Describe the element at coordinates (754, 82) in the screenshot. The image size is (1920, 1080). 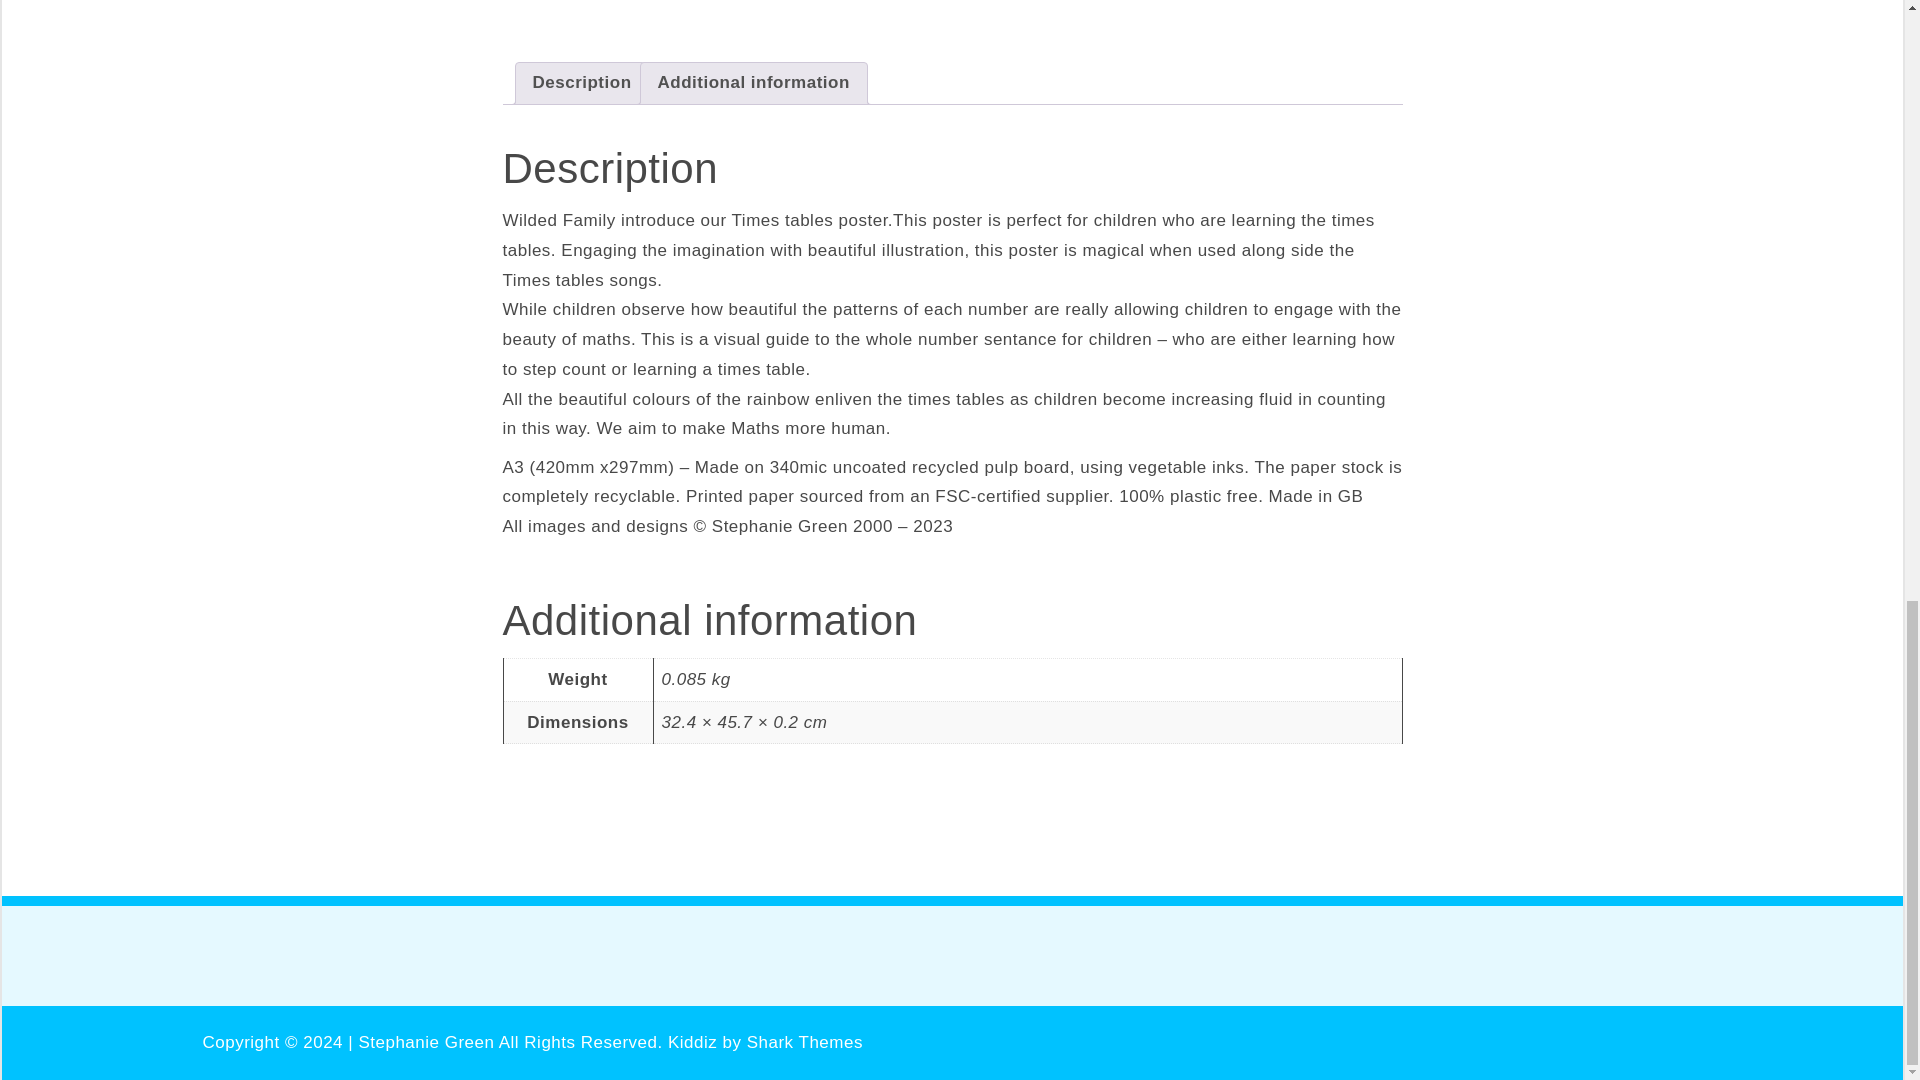
I see `Additional information` at that location.